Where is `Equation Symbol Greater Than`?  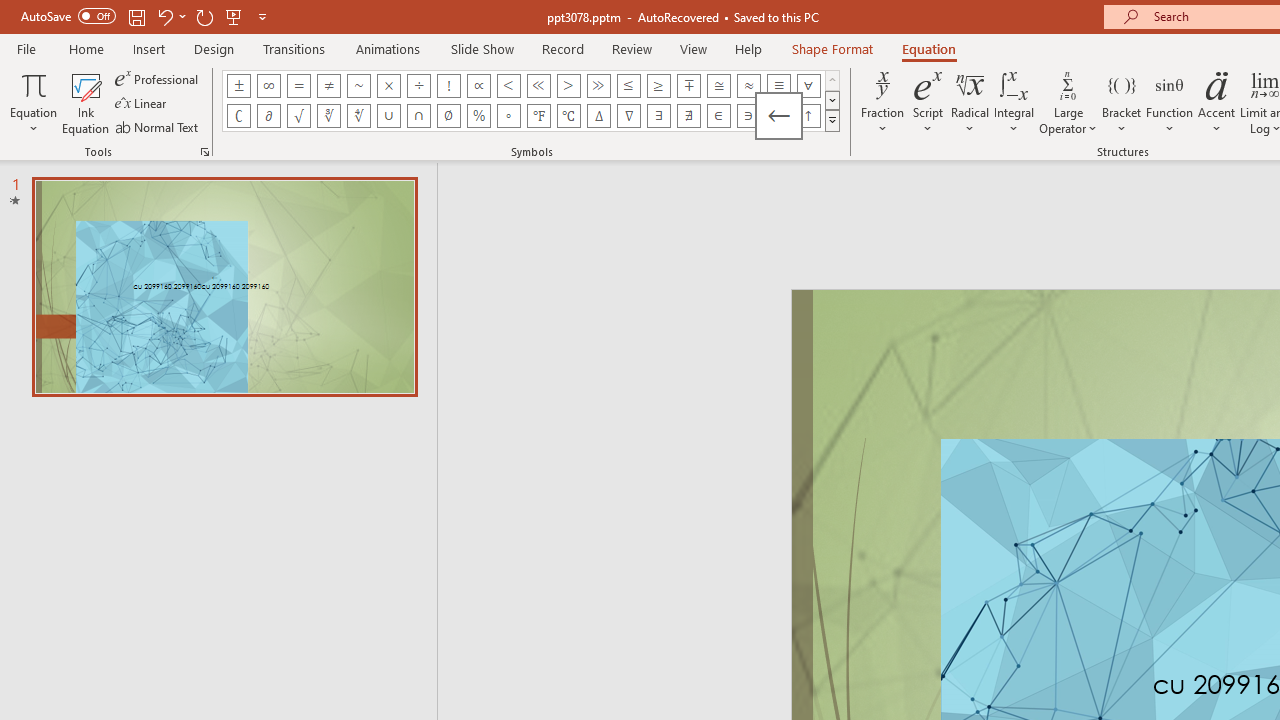 Equation Symbol Greater Than is located at coordinates (568, 86).